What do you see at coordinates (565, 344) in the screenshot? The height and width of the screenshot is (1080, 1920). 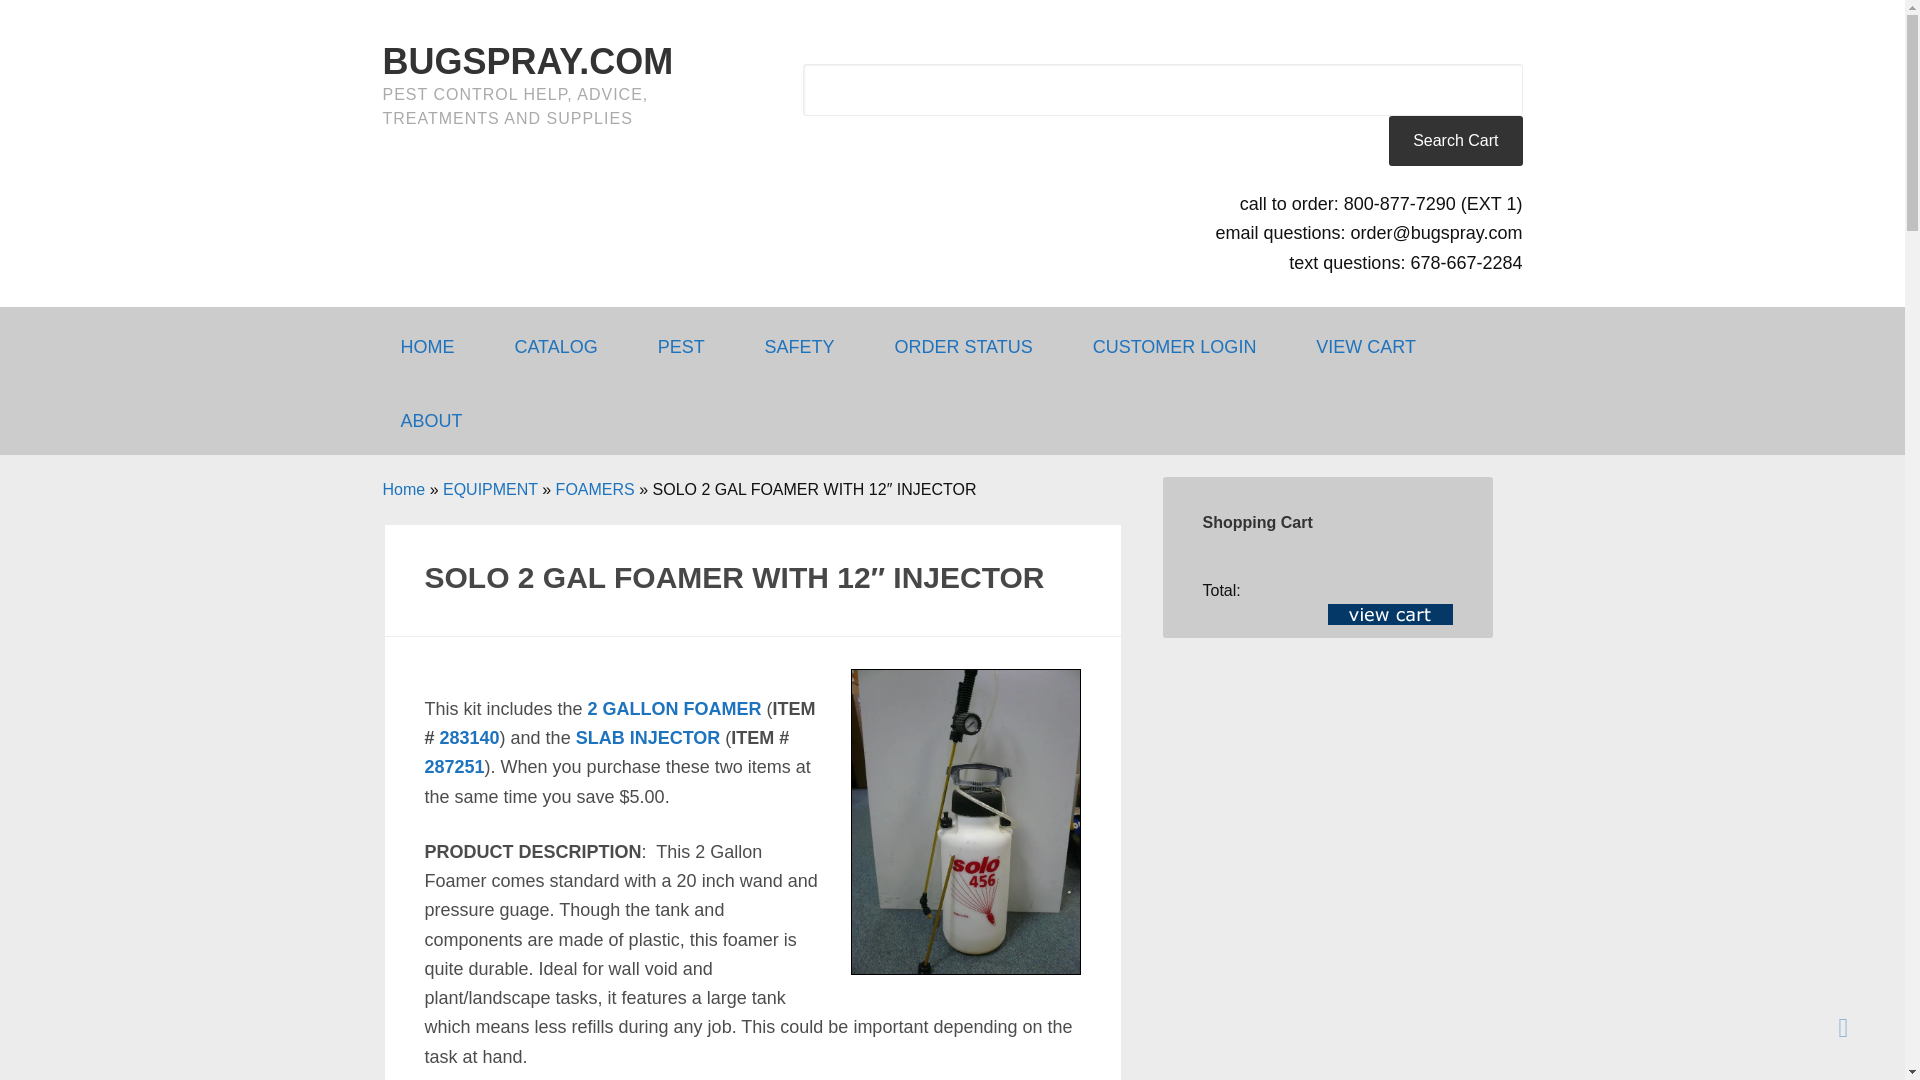 I see `CATALOG` at bounding box center [565, 344].